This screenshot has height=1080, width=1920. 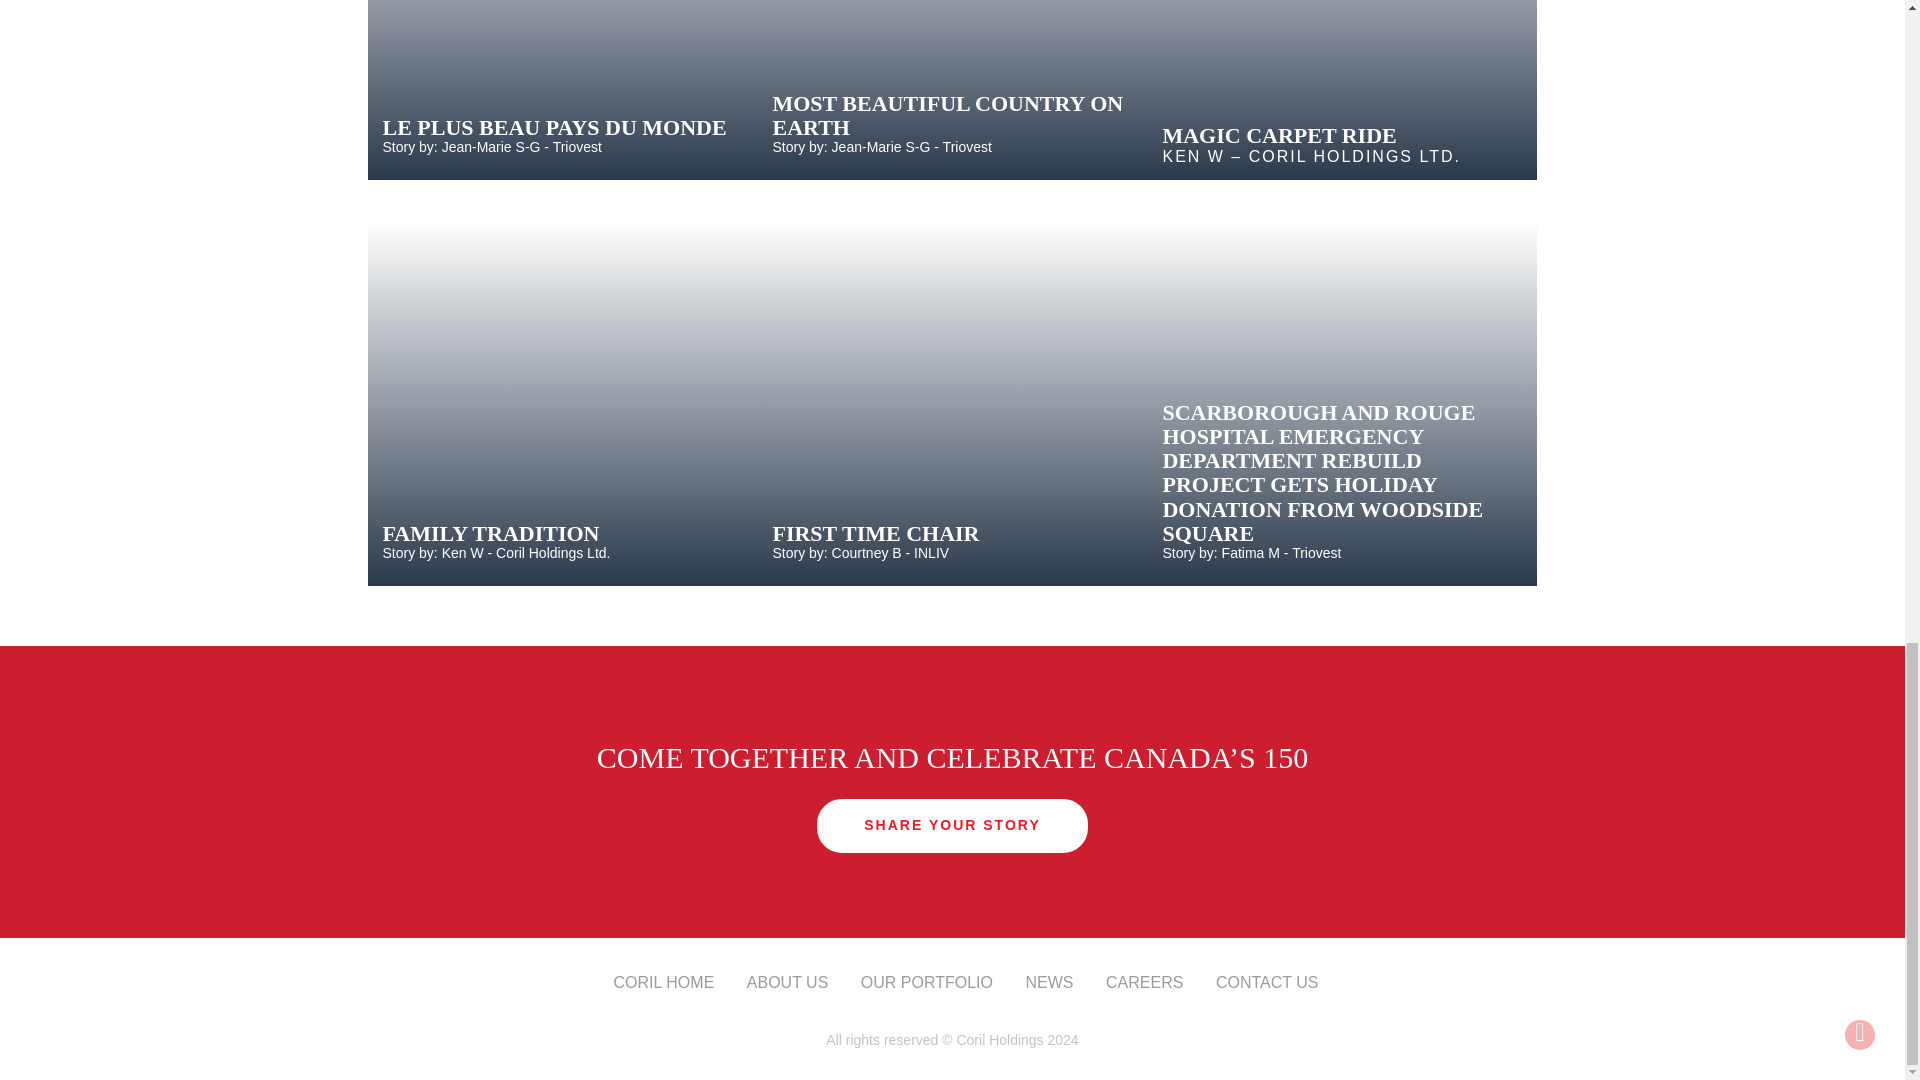 What do you see at coordinates (926, 982) in the screenshot?
I see `OUR PORTFOLIO` at bounding box center [926, 982].